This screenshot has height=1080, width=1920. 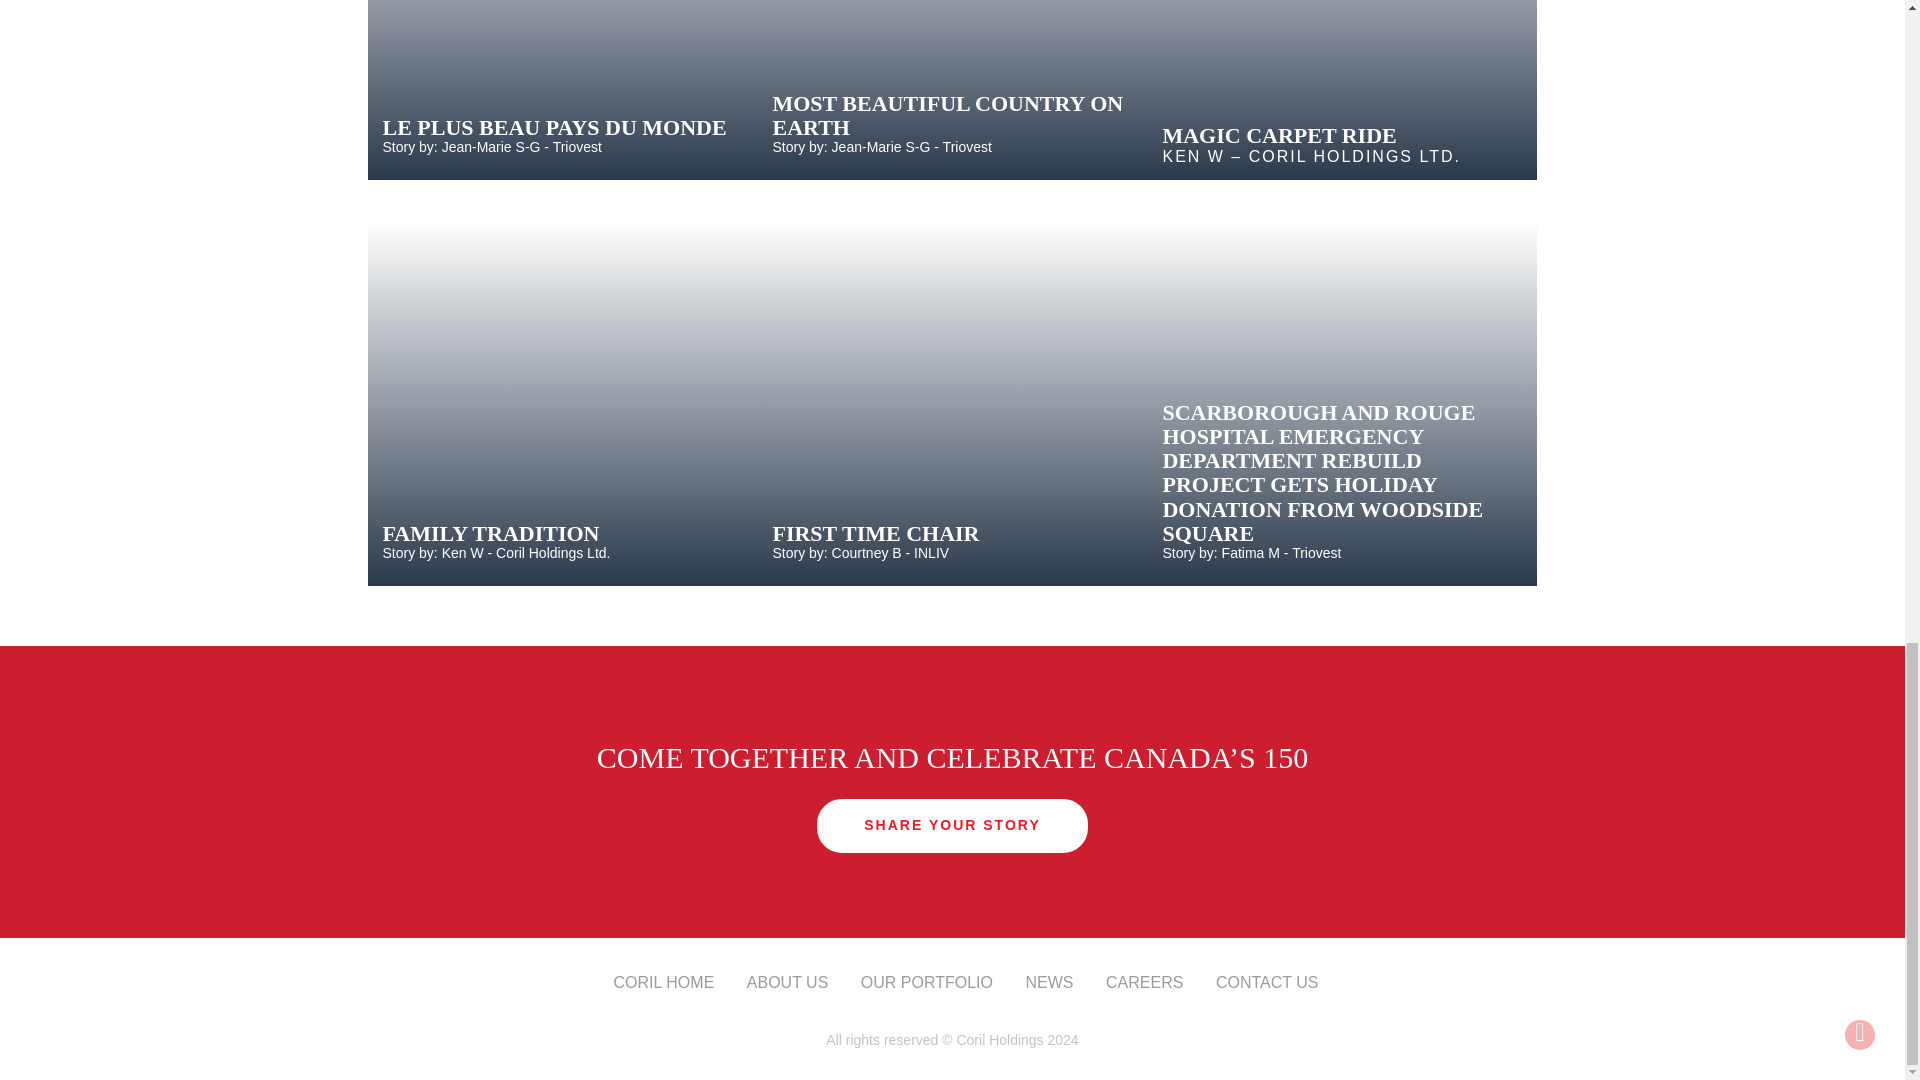 What do you see at coordinates (926, 982) in the screenshot?
I see `OUR PORTFOLIO` at bounding box center [926, 982].